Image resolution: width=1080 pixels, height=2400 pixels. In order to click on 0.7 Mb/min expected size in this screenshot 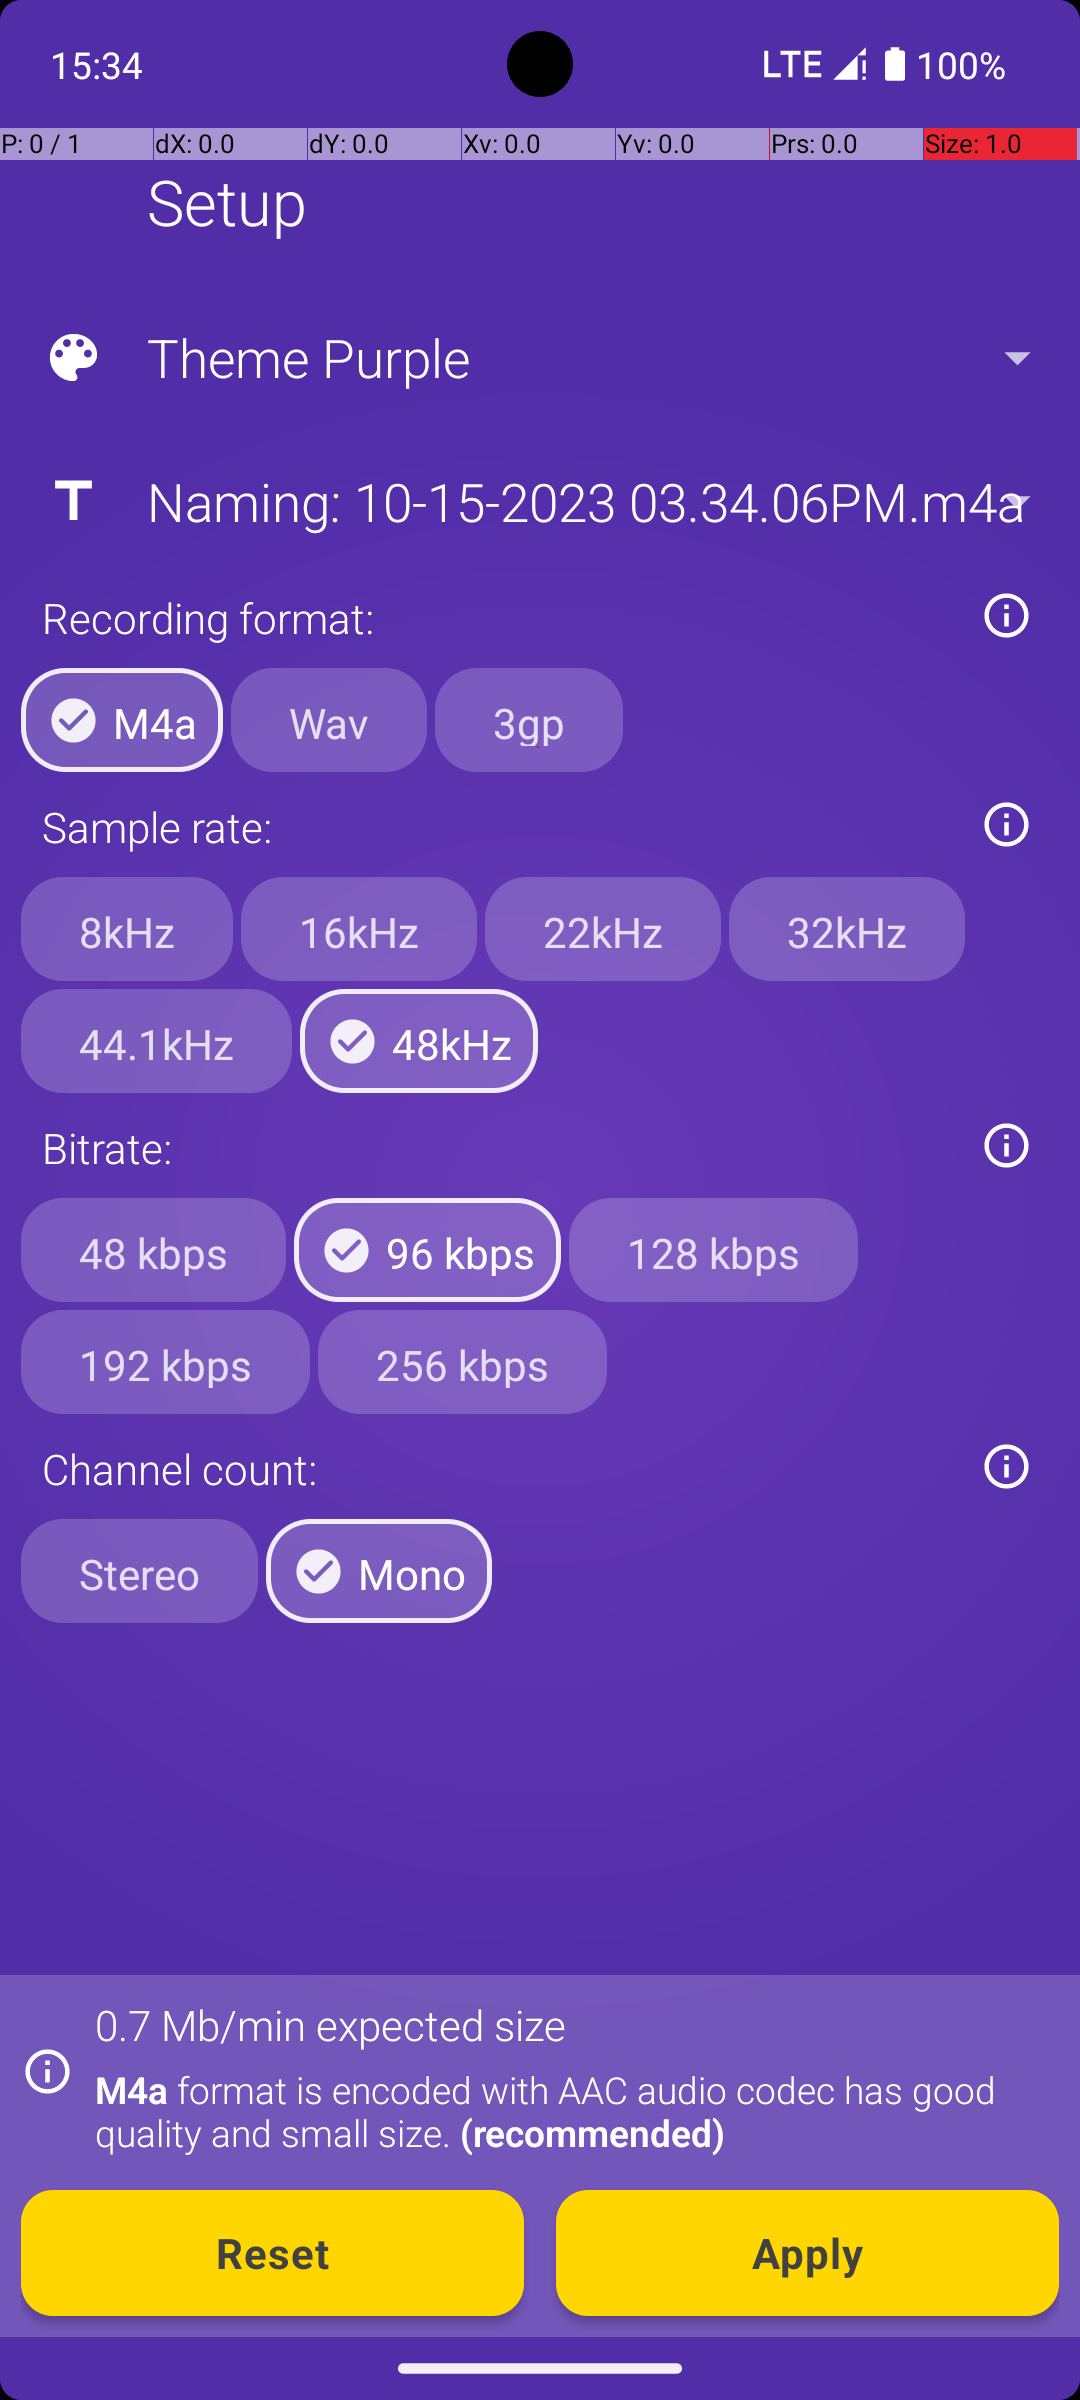, I will do `click(330, 2024)`.